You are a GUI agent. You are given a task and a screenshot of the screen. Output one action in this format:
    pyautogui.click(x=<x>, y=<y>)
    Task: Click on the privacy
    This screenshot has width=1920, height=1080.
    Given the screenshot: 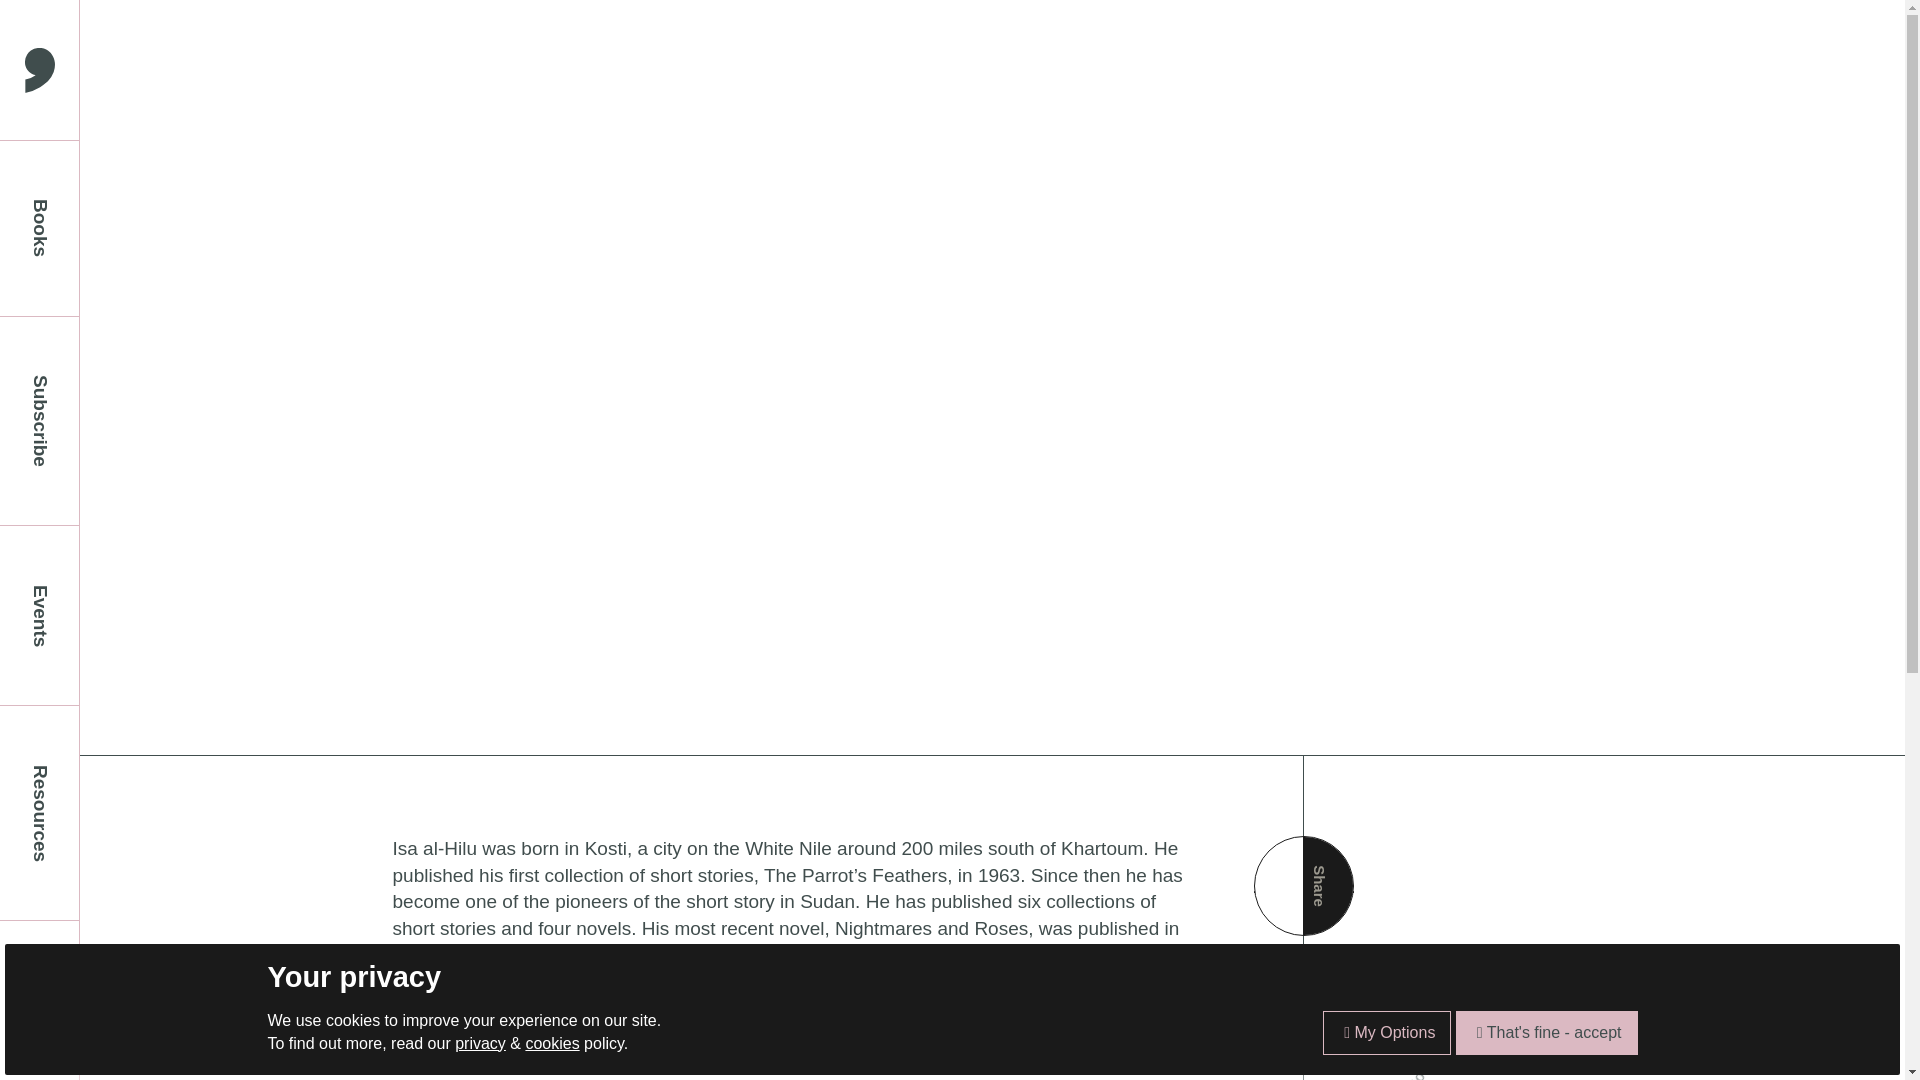 What is the action you would take?
    pyautogui.click(x=480, y=1042)
    